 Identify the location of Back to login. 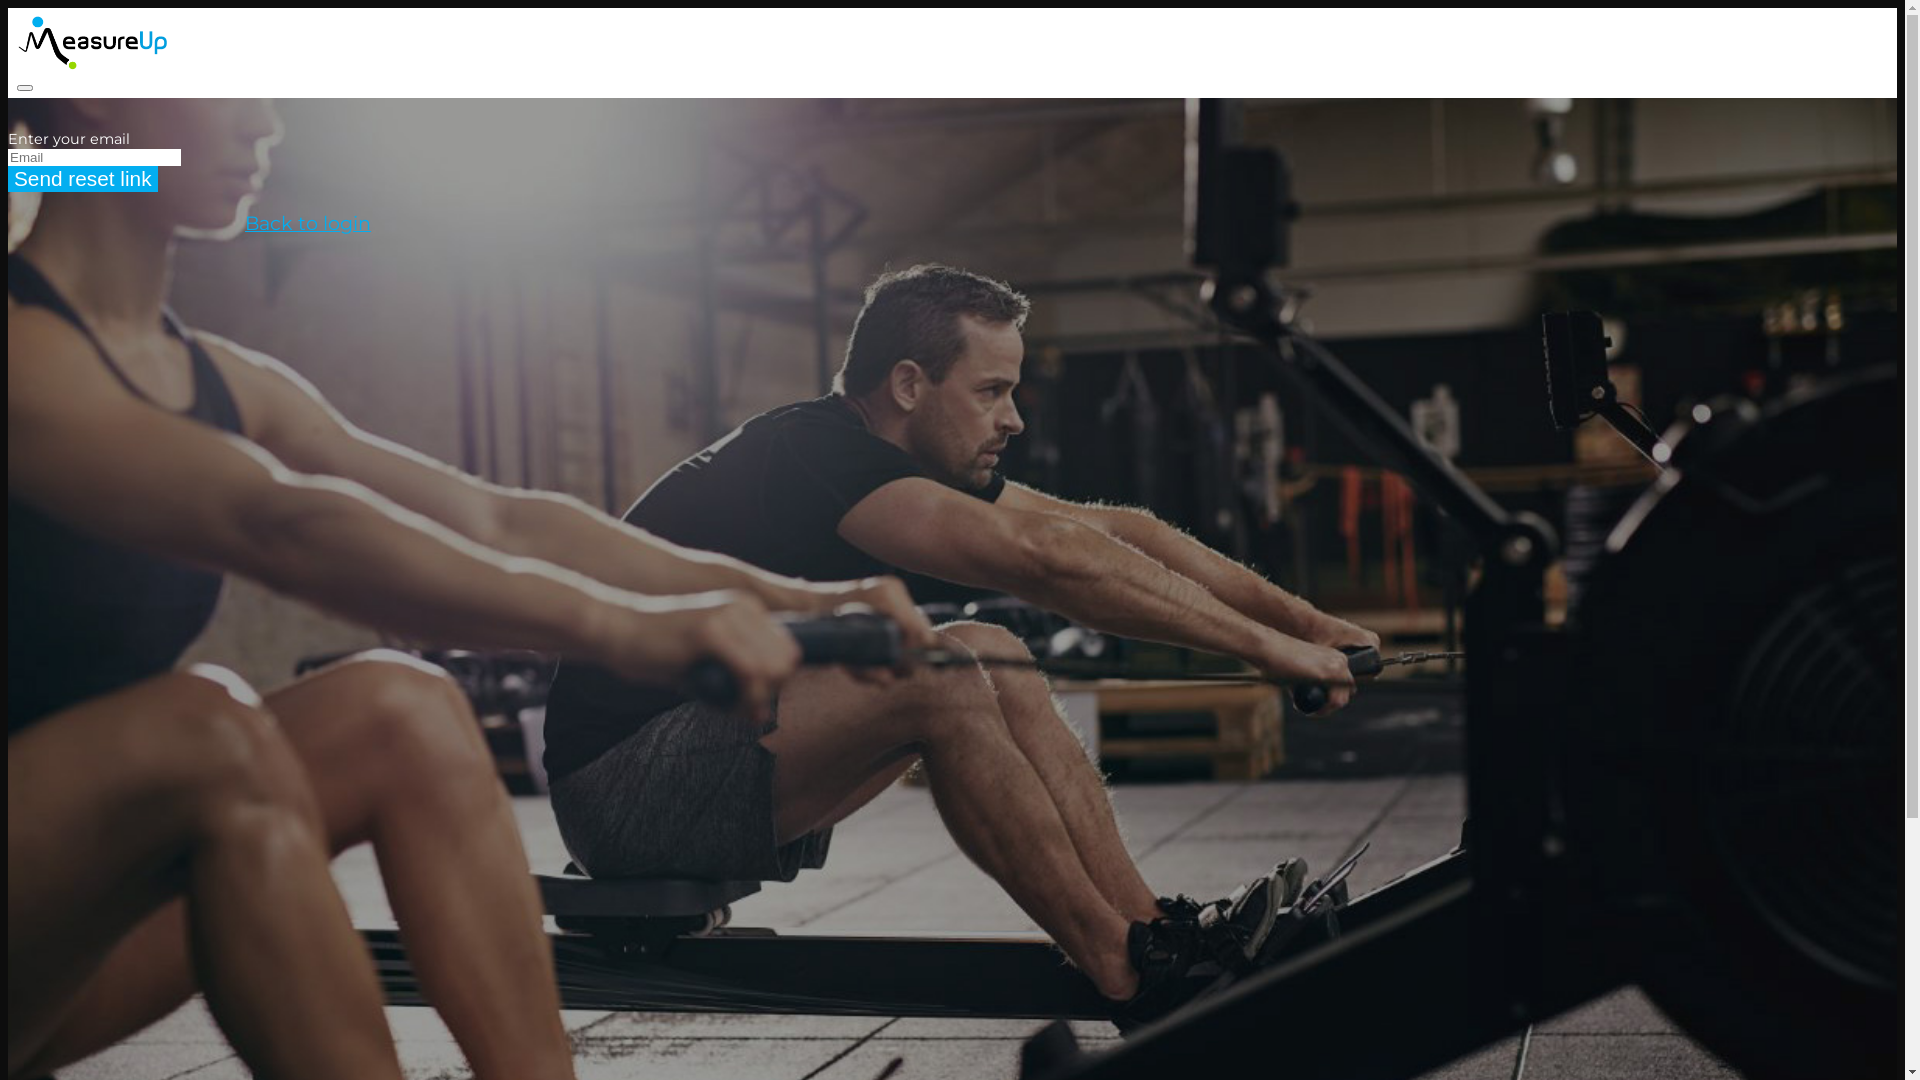
(308, 223).